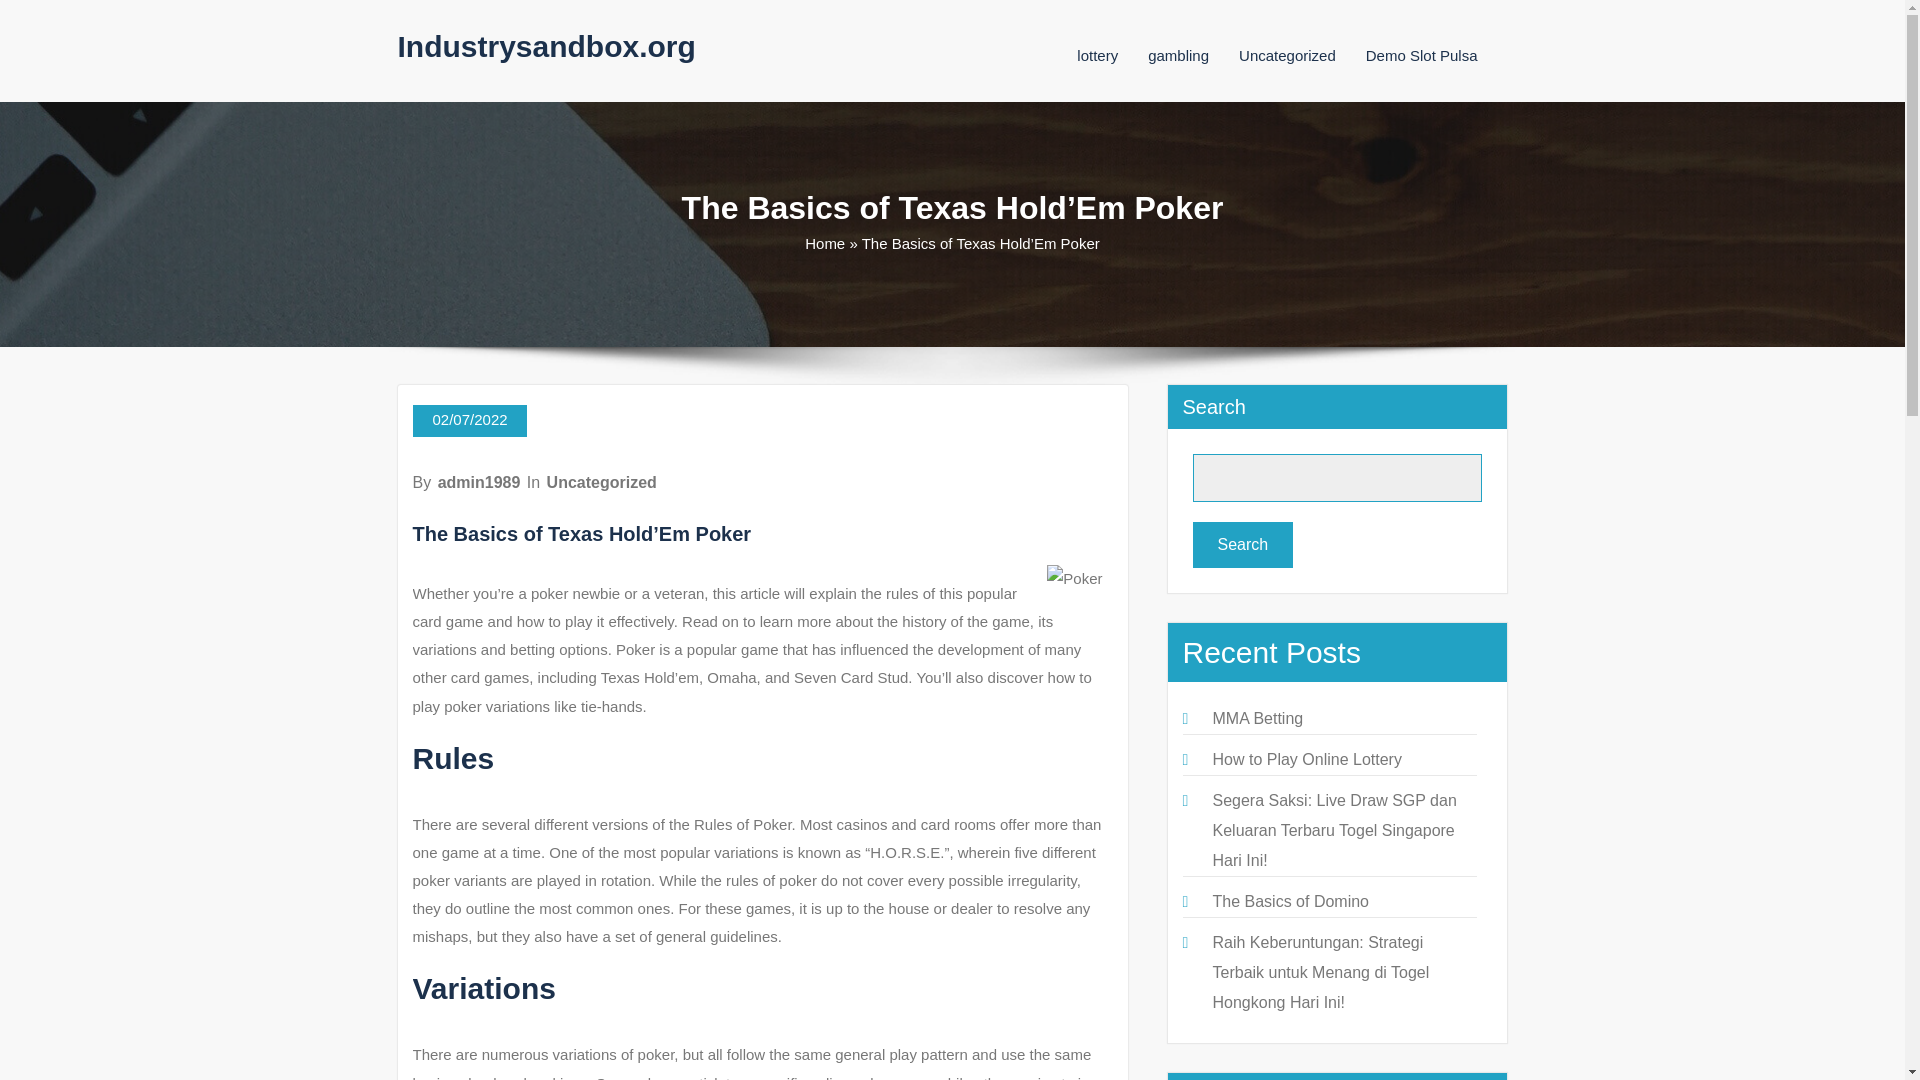  Describe the element at coordinates (1097, 55) in the screenshot. I see `lottery` at that location.